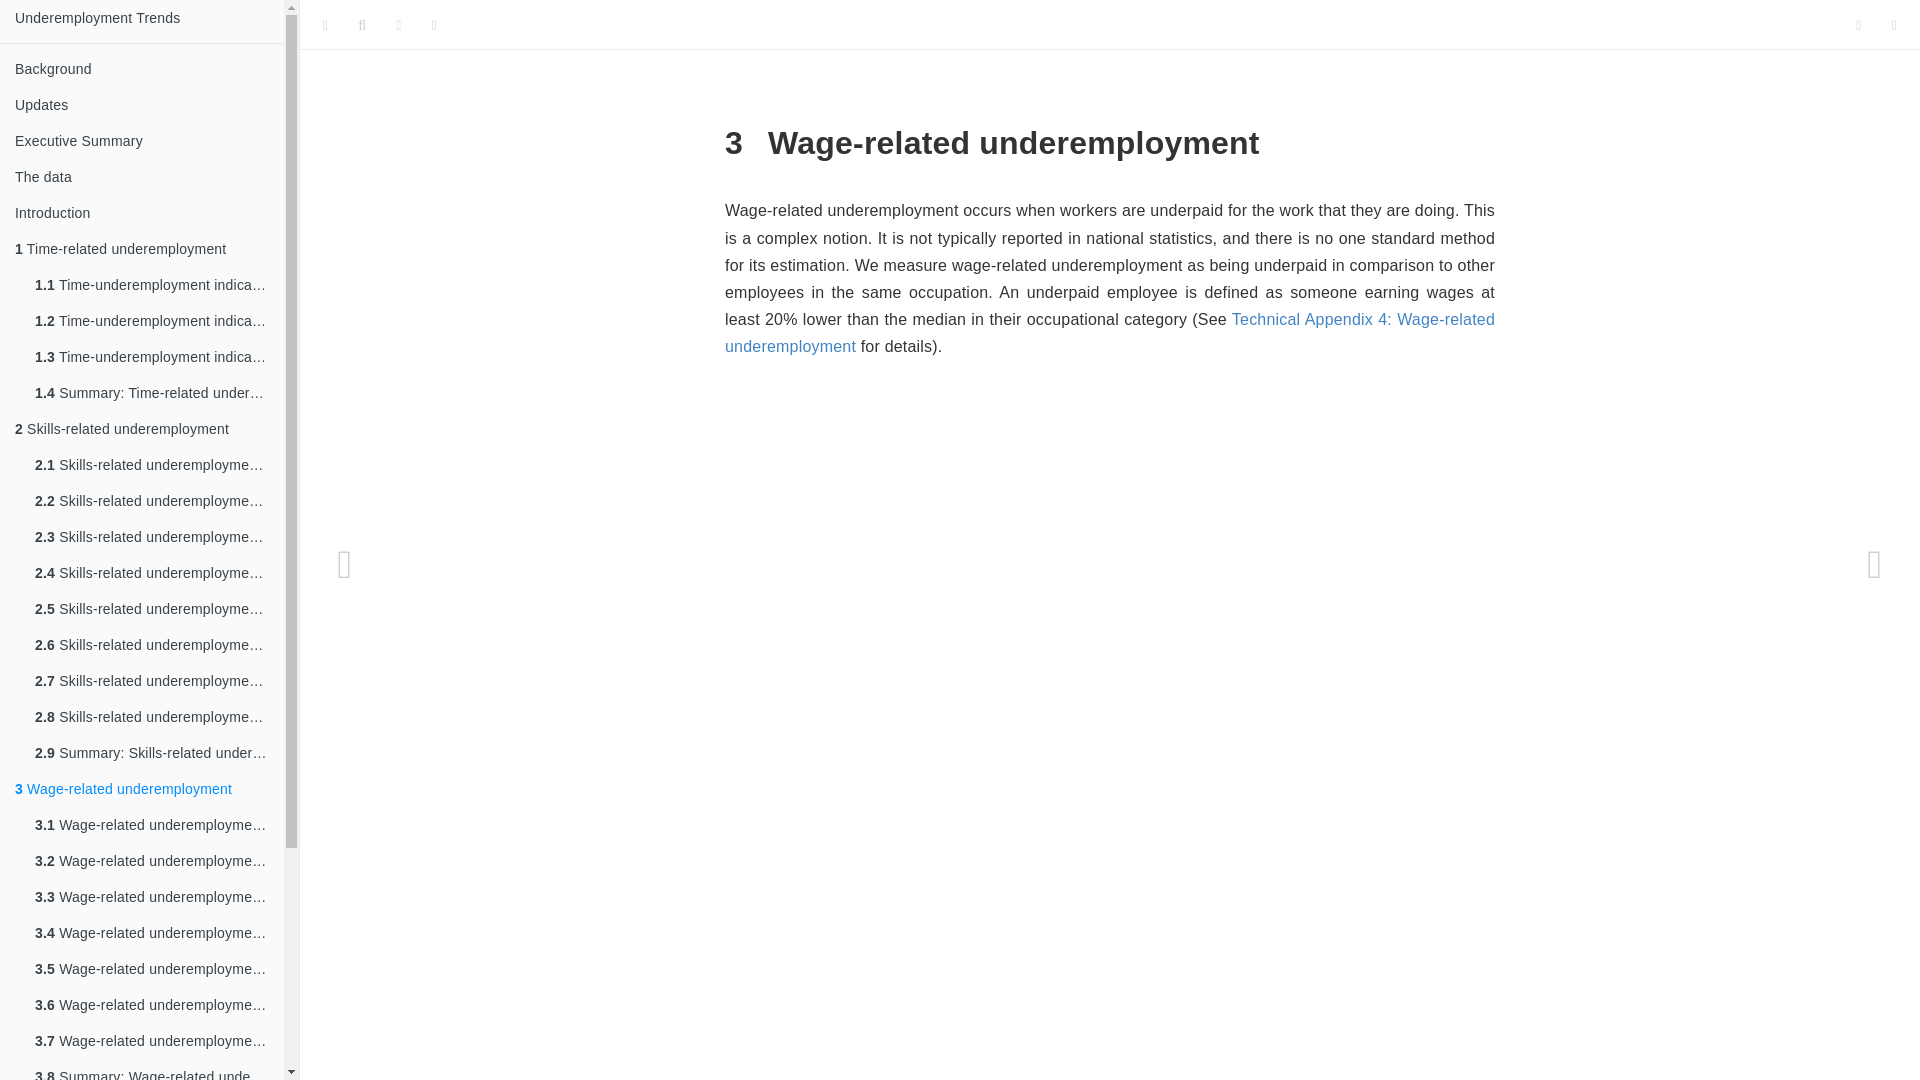  What do you see at coordinates (152, 572) in the screenshot?
I see `2.4 Skills-related underemployment by qualification level` at bounding box center [152, 572].